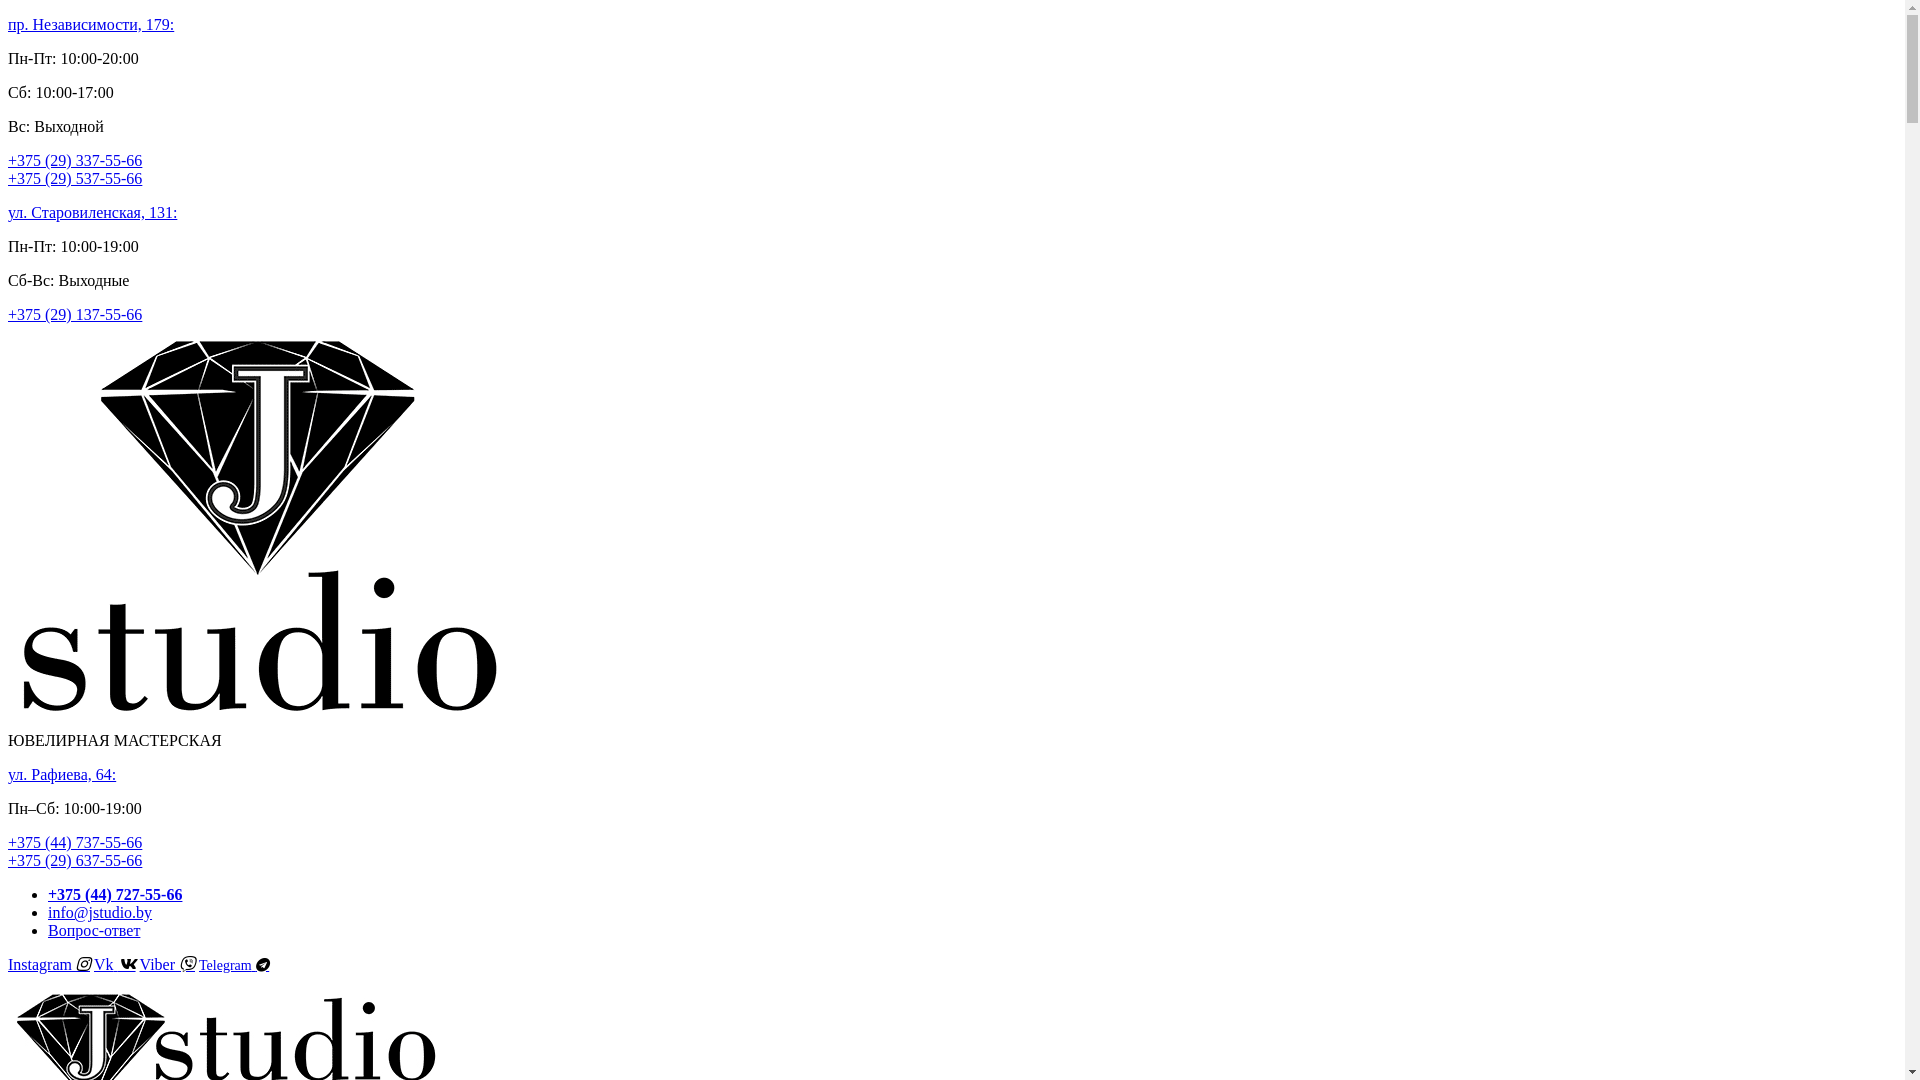 The image size is (1920, 1080). Describe the element at coordinates (75, 842) in the screenshot. I see `+375 (44) 737-55-66` at that location.